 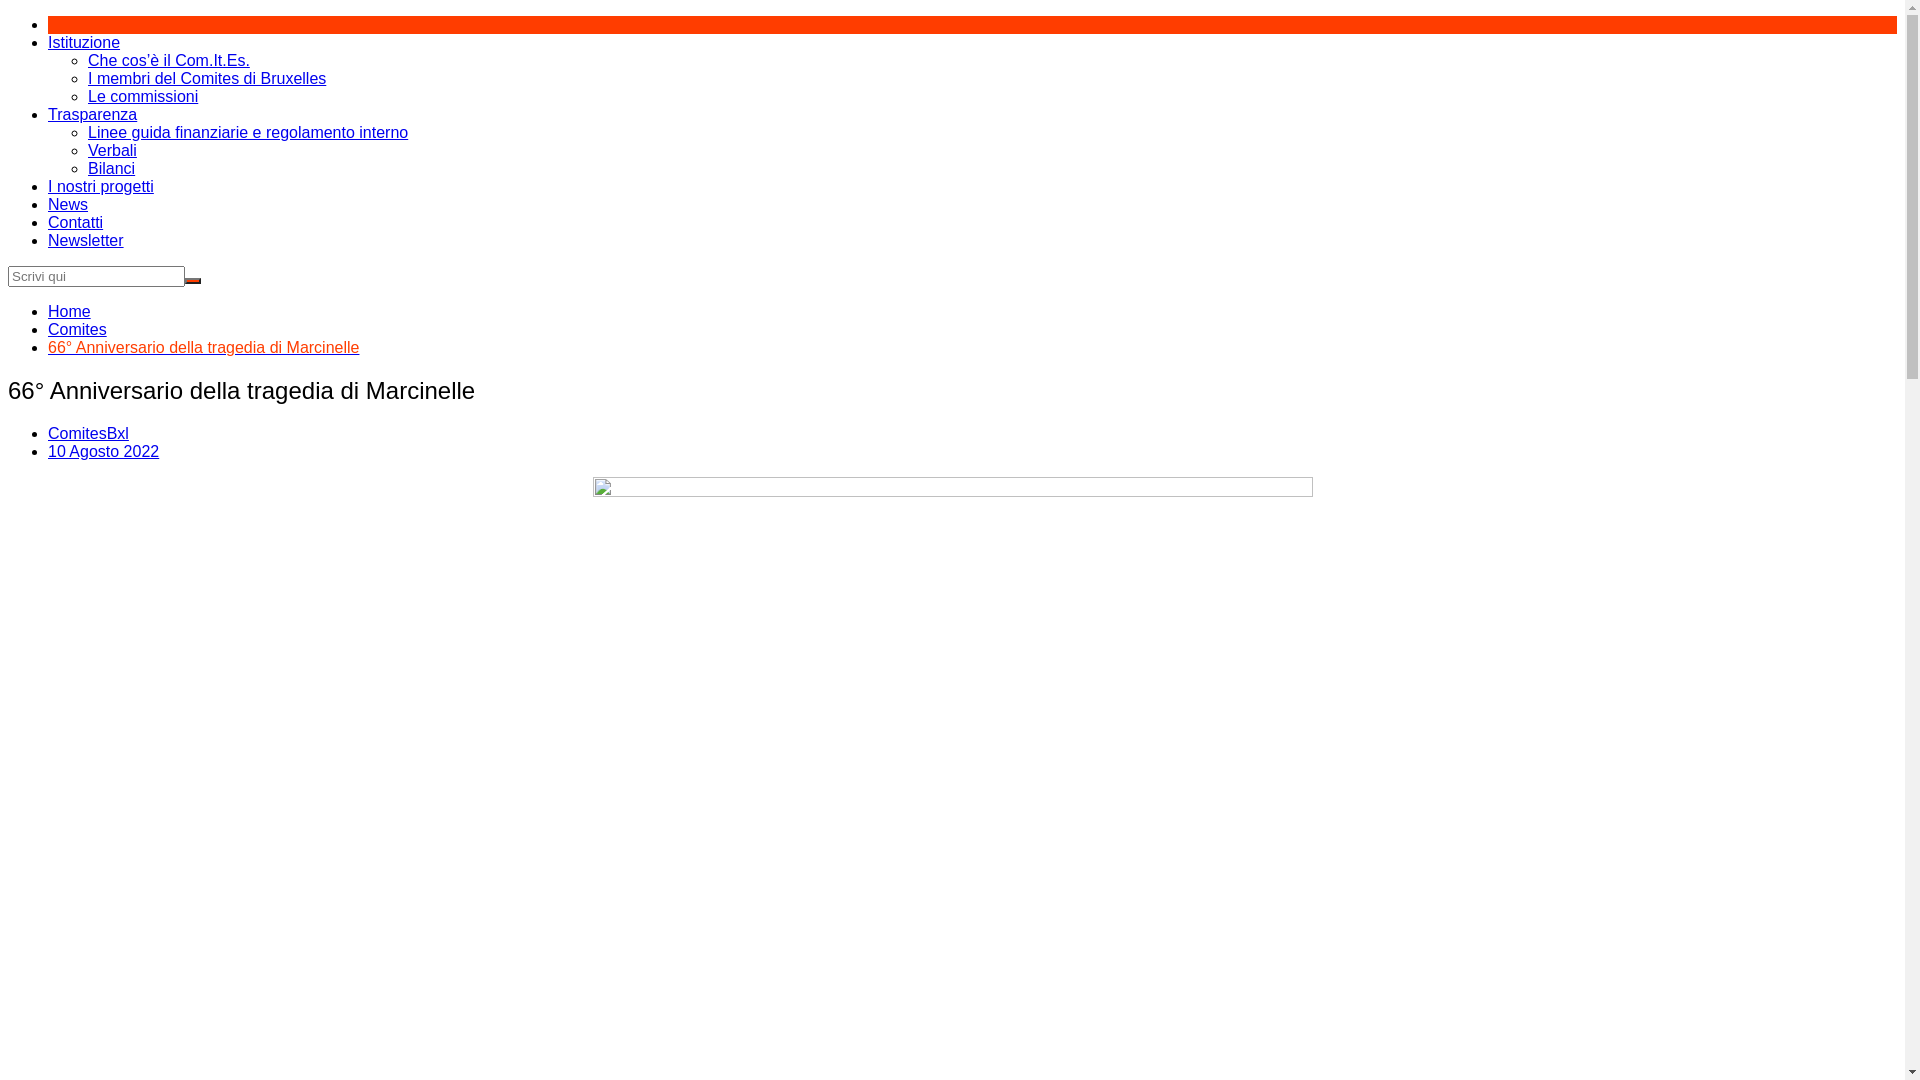 I want to click on News, so click(x=68, y=204).